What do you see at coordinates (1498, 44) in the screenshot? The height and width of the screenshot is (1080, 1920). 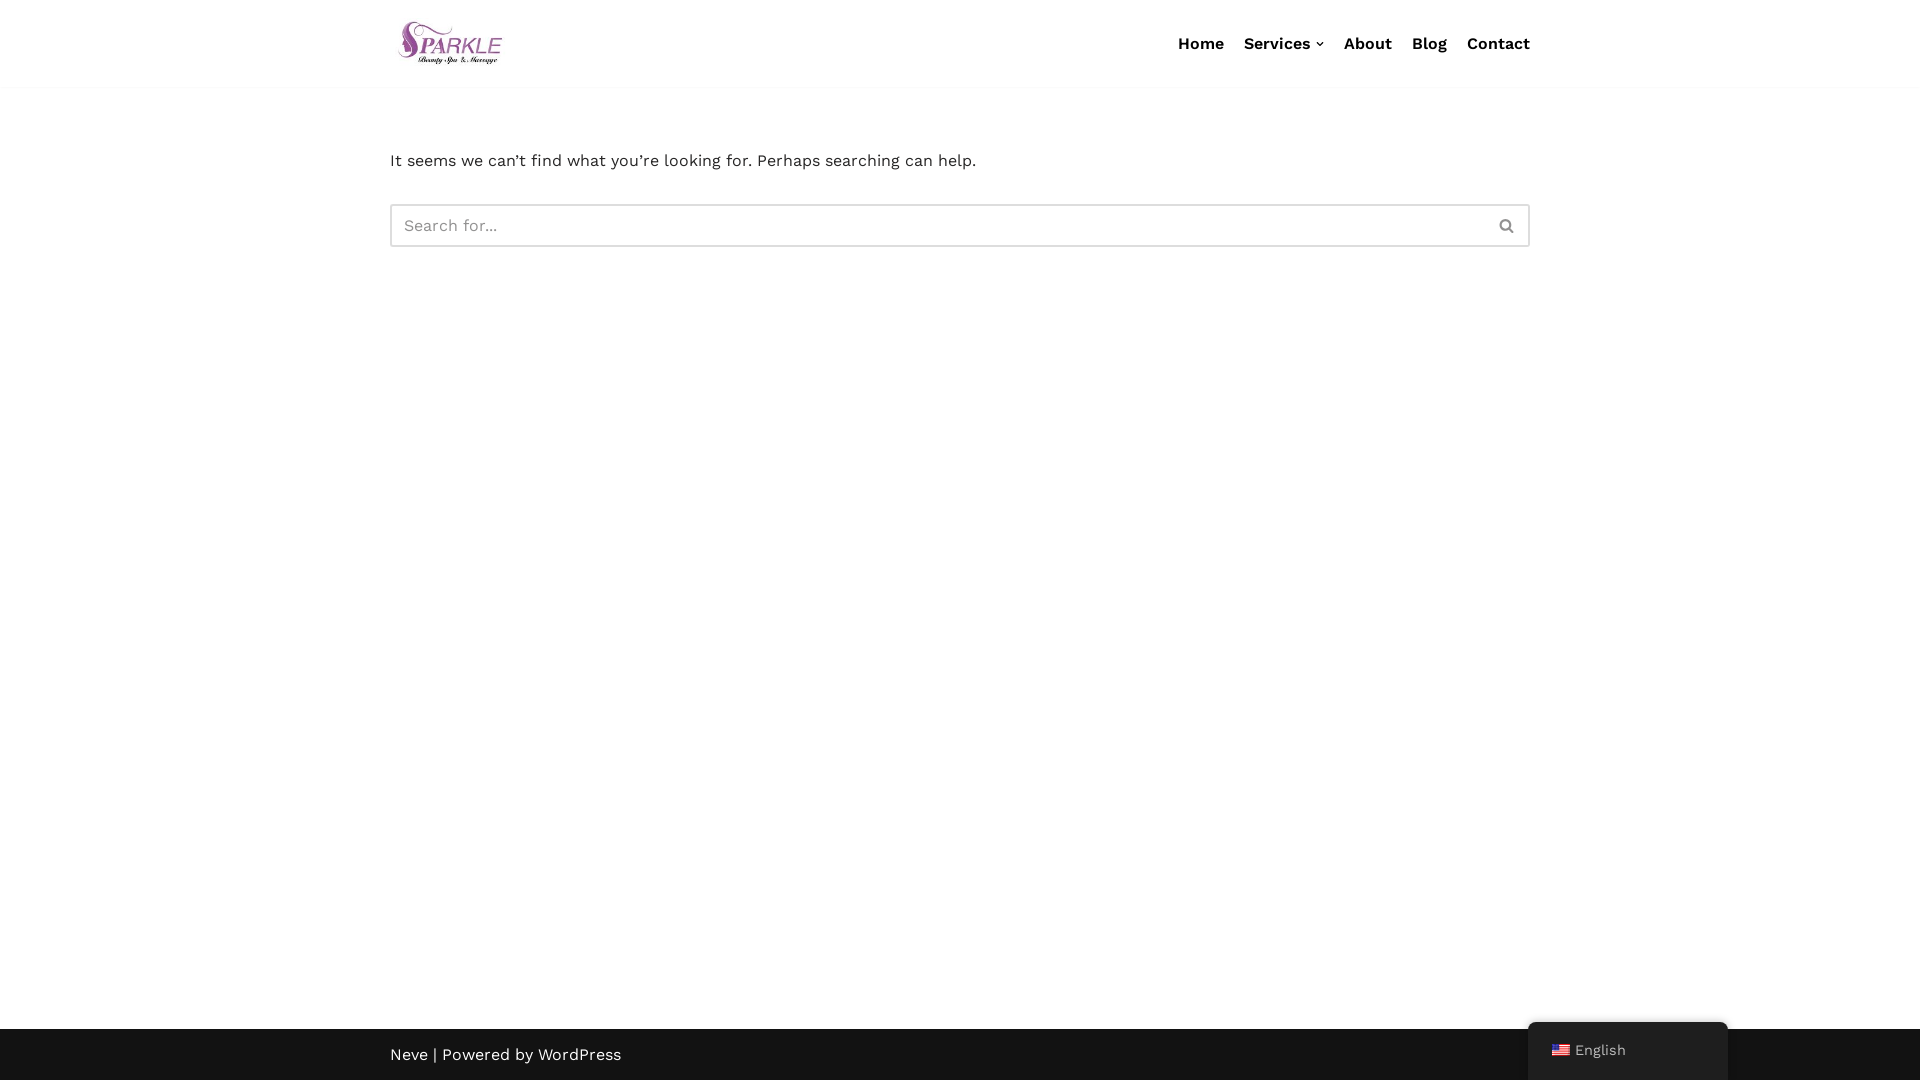 I see `Contact` at bounding box center [1498, 44].